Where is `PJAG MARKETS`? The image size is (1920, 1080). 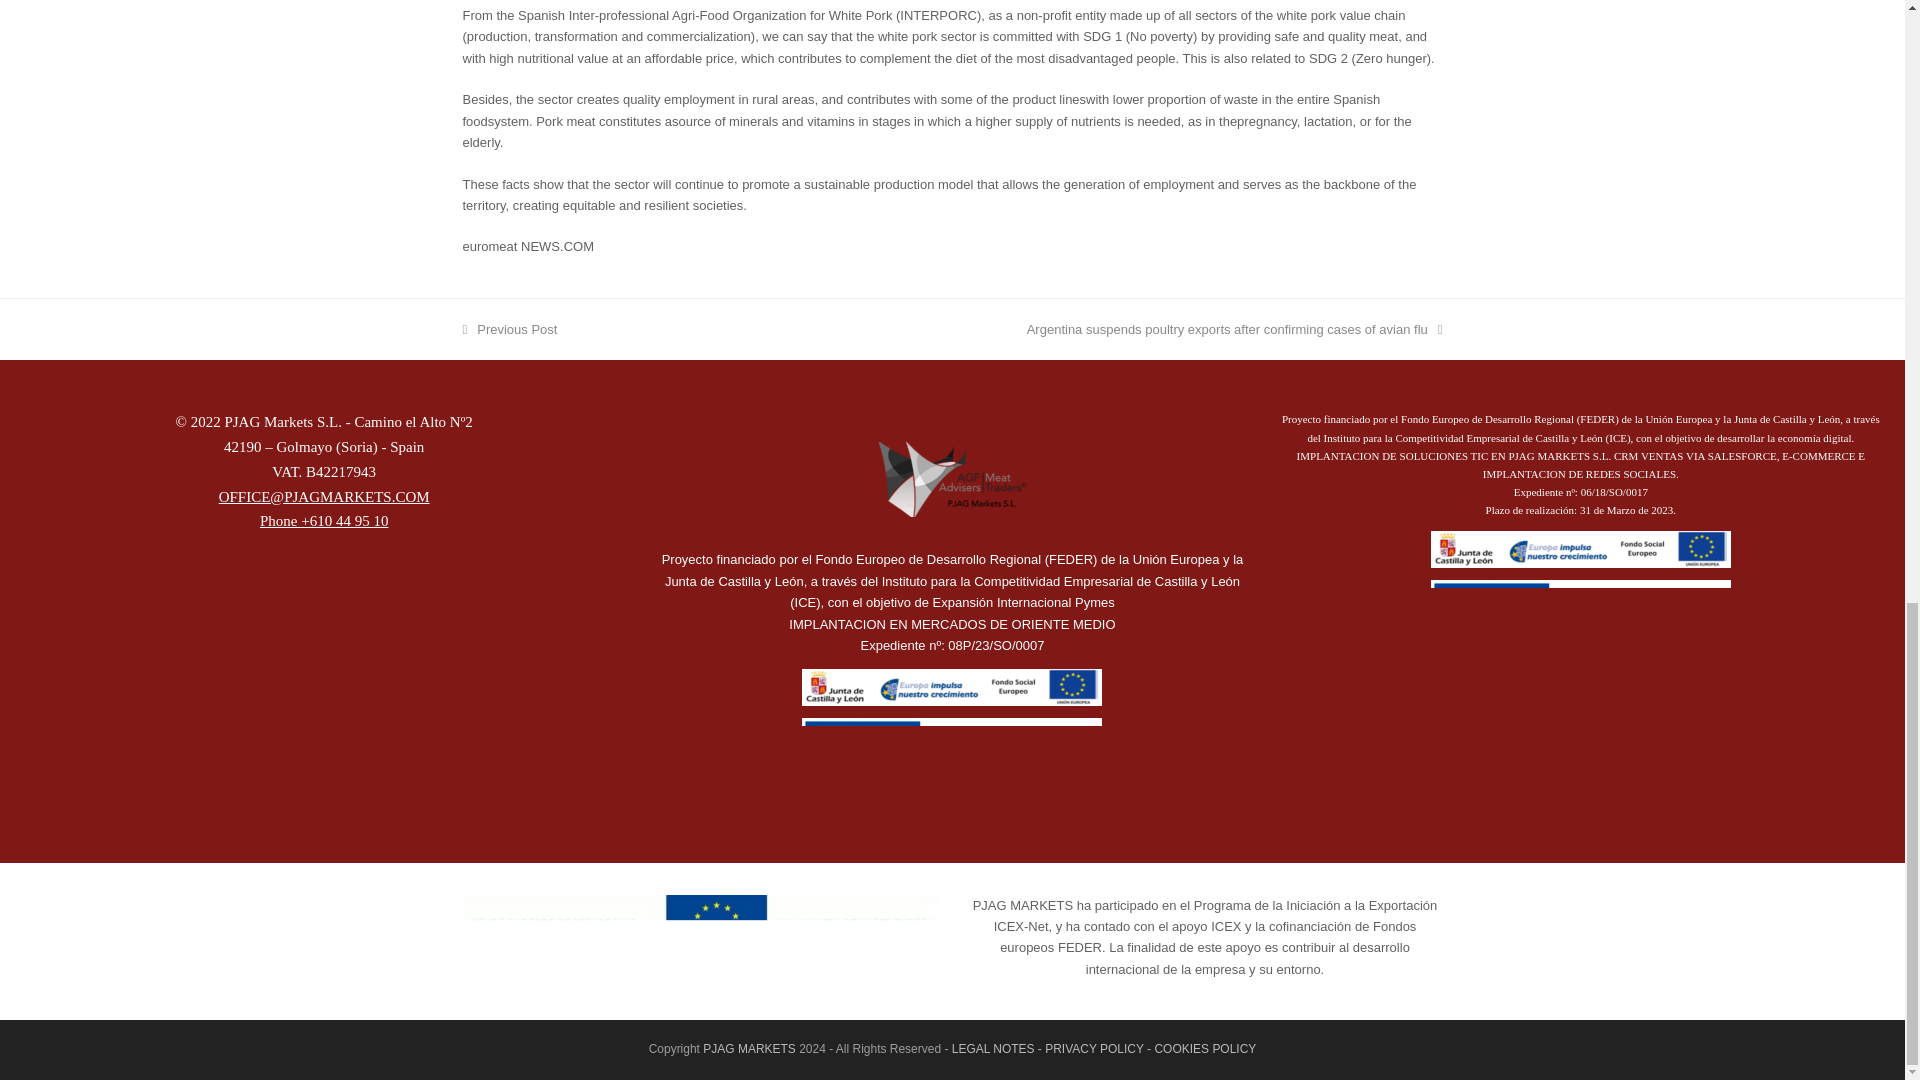 PJAG MARKETS is located at coordinates (998, 1049).